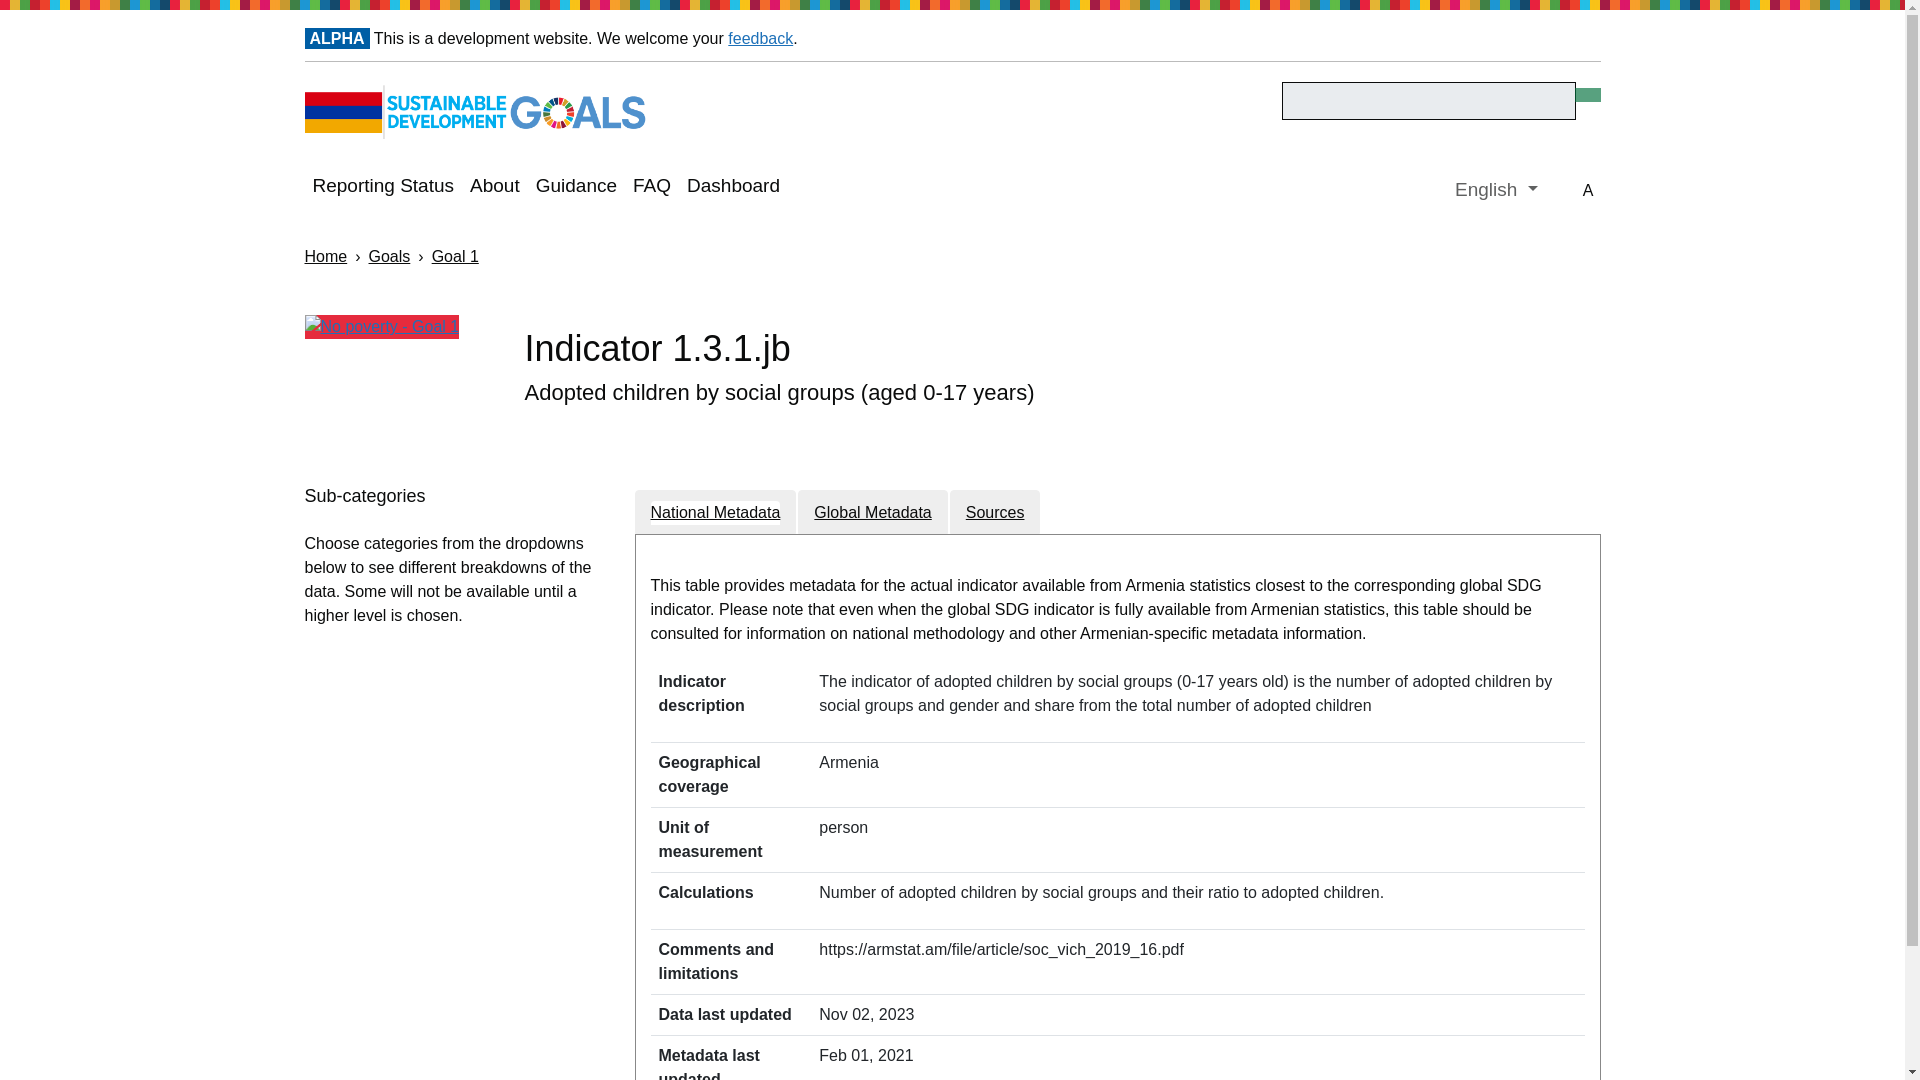 This screenshot has height=1080, width=1920. What do you see at coordinates (1588, 192) in the screenshot?
I see `A` at bounding box center [1588, 192].